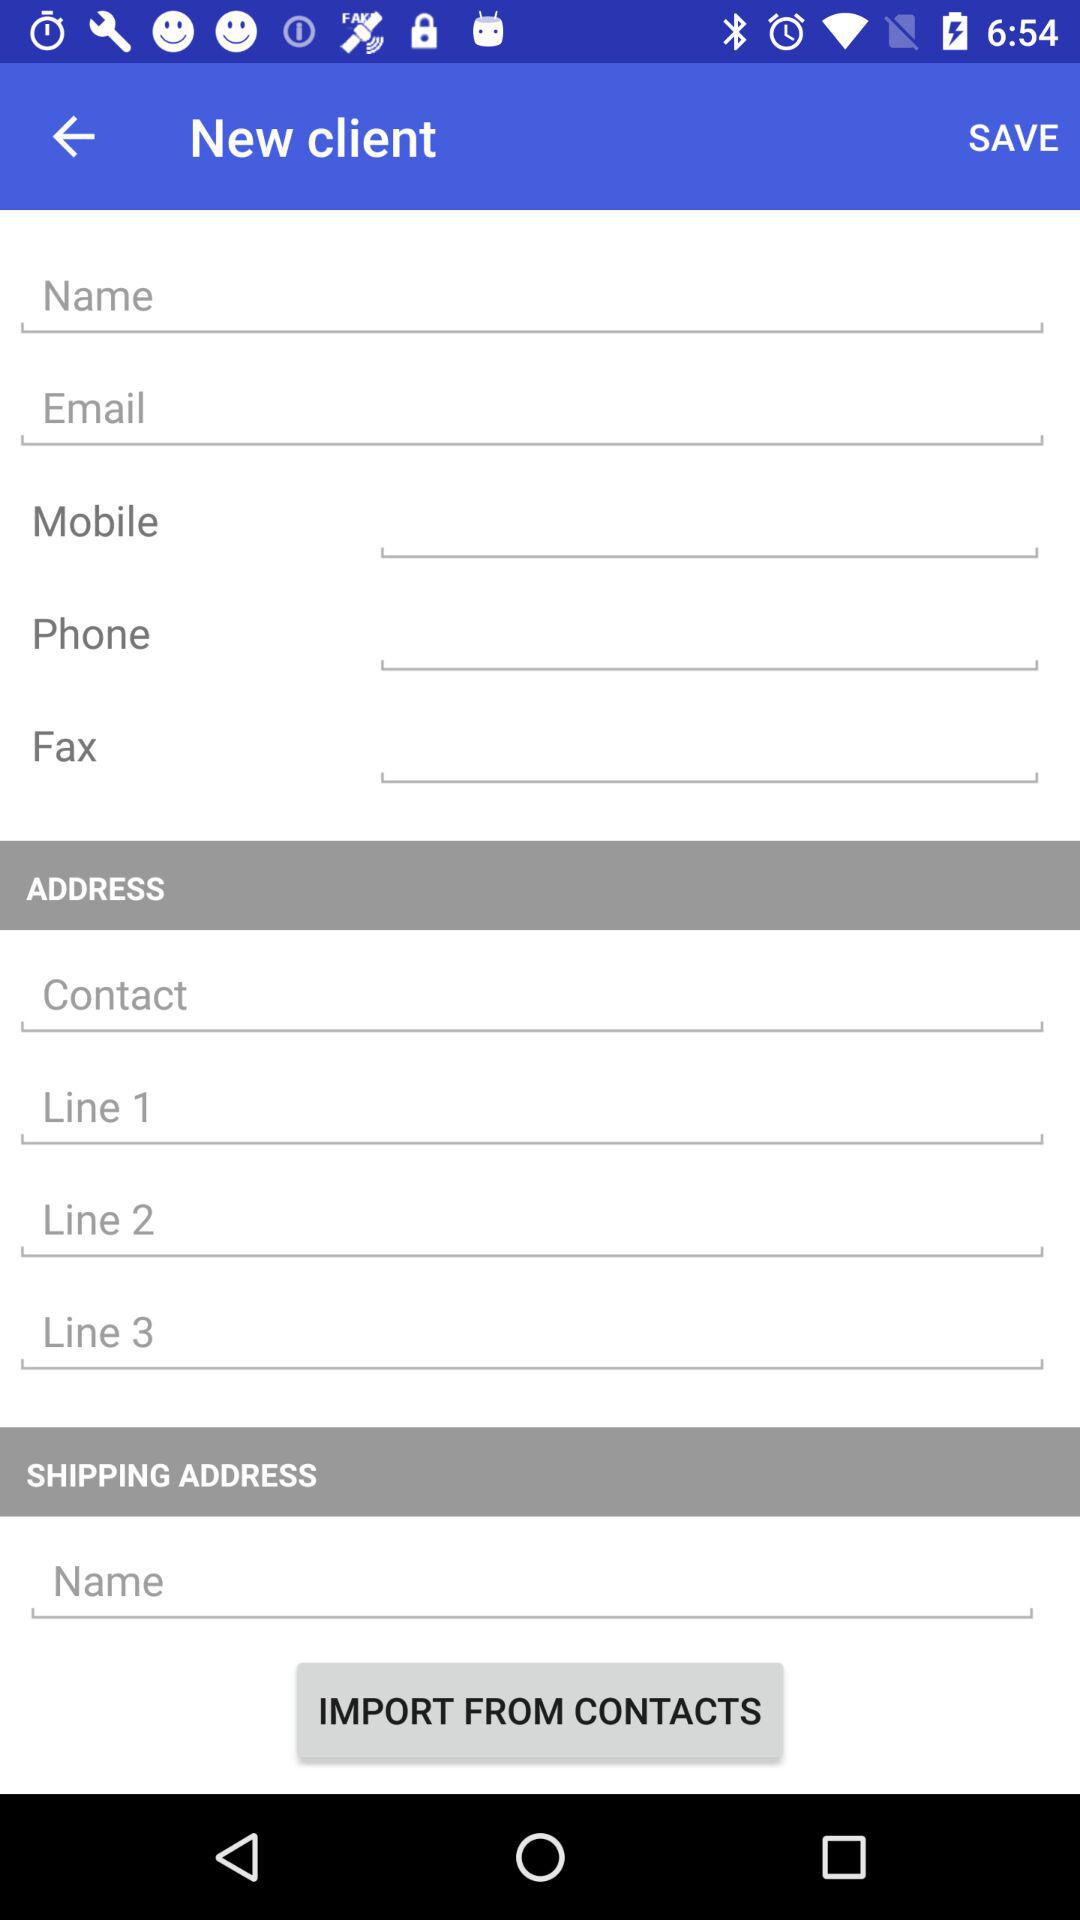 Image resolution: width=1080 pixels, height=1920 pixels. Describe the element at coordinates (1014, 136) in the screenshot. I see `select the icon at the top right corner` at that location.